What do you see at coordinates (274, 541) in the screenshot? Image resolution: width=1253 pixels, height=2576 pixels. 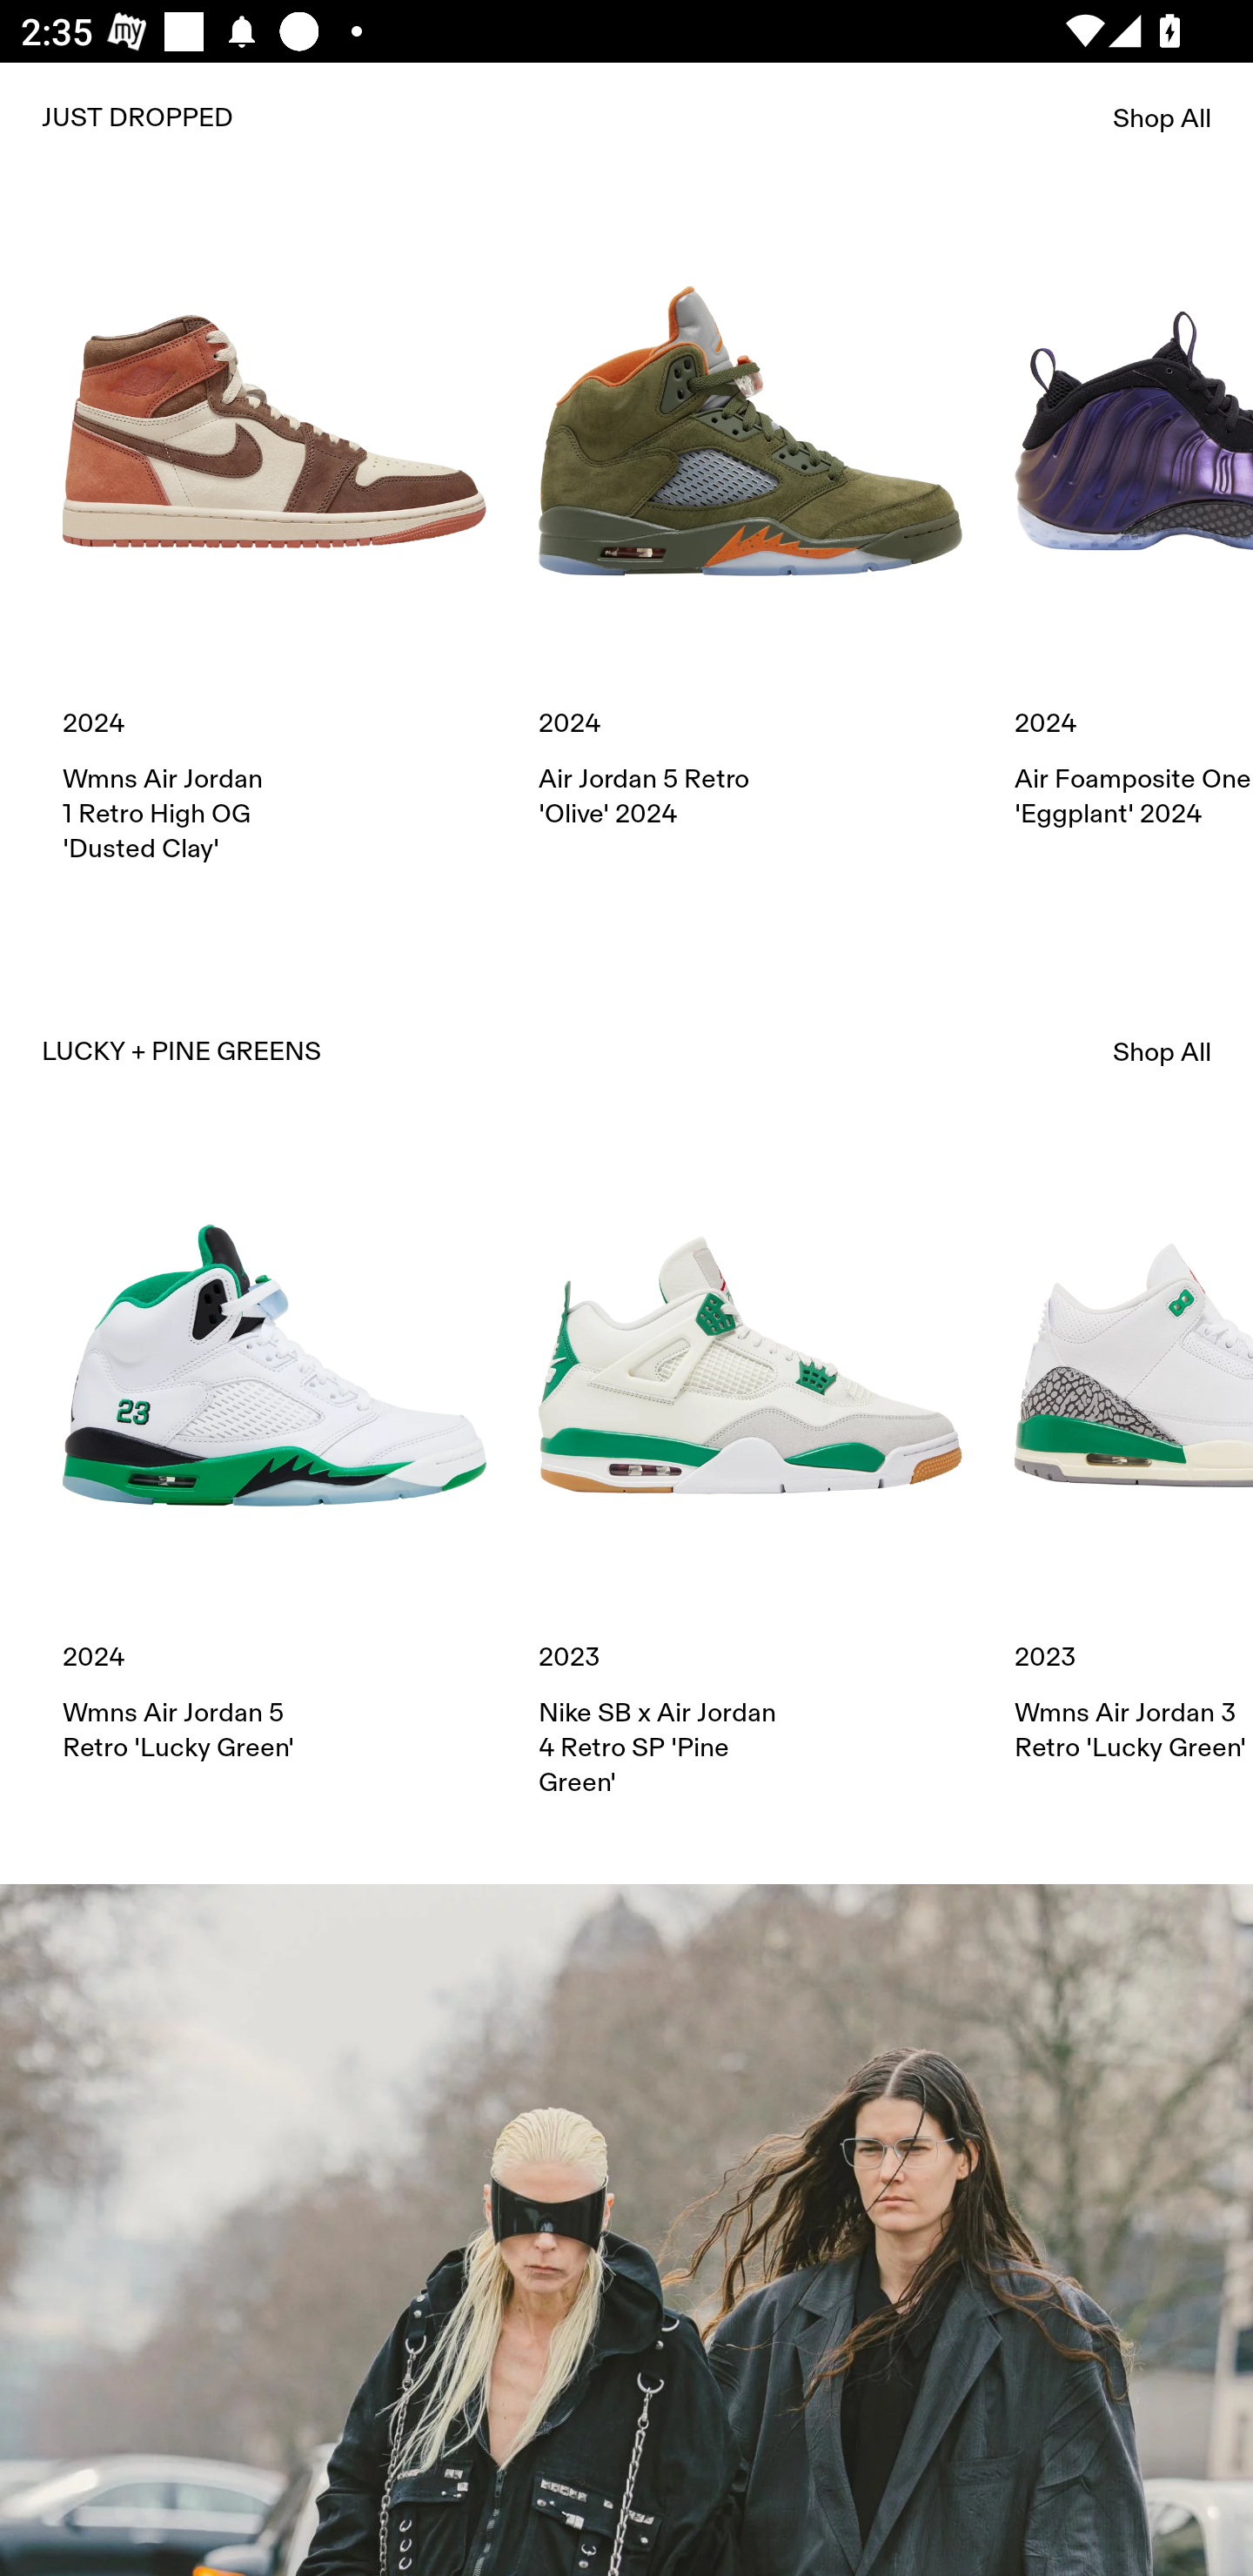 I see `2024 Wmns Air Jordan 1 Retro High OG 'Dusted Clay'` at bounding box center [274, 541].